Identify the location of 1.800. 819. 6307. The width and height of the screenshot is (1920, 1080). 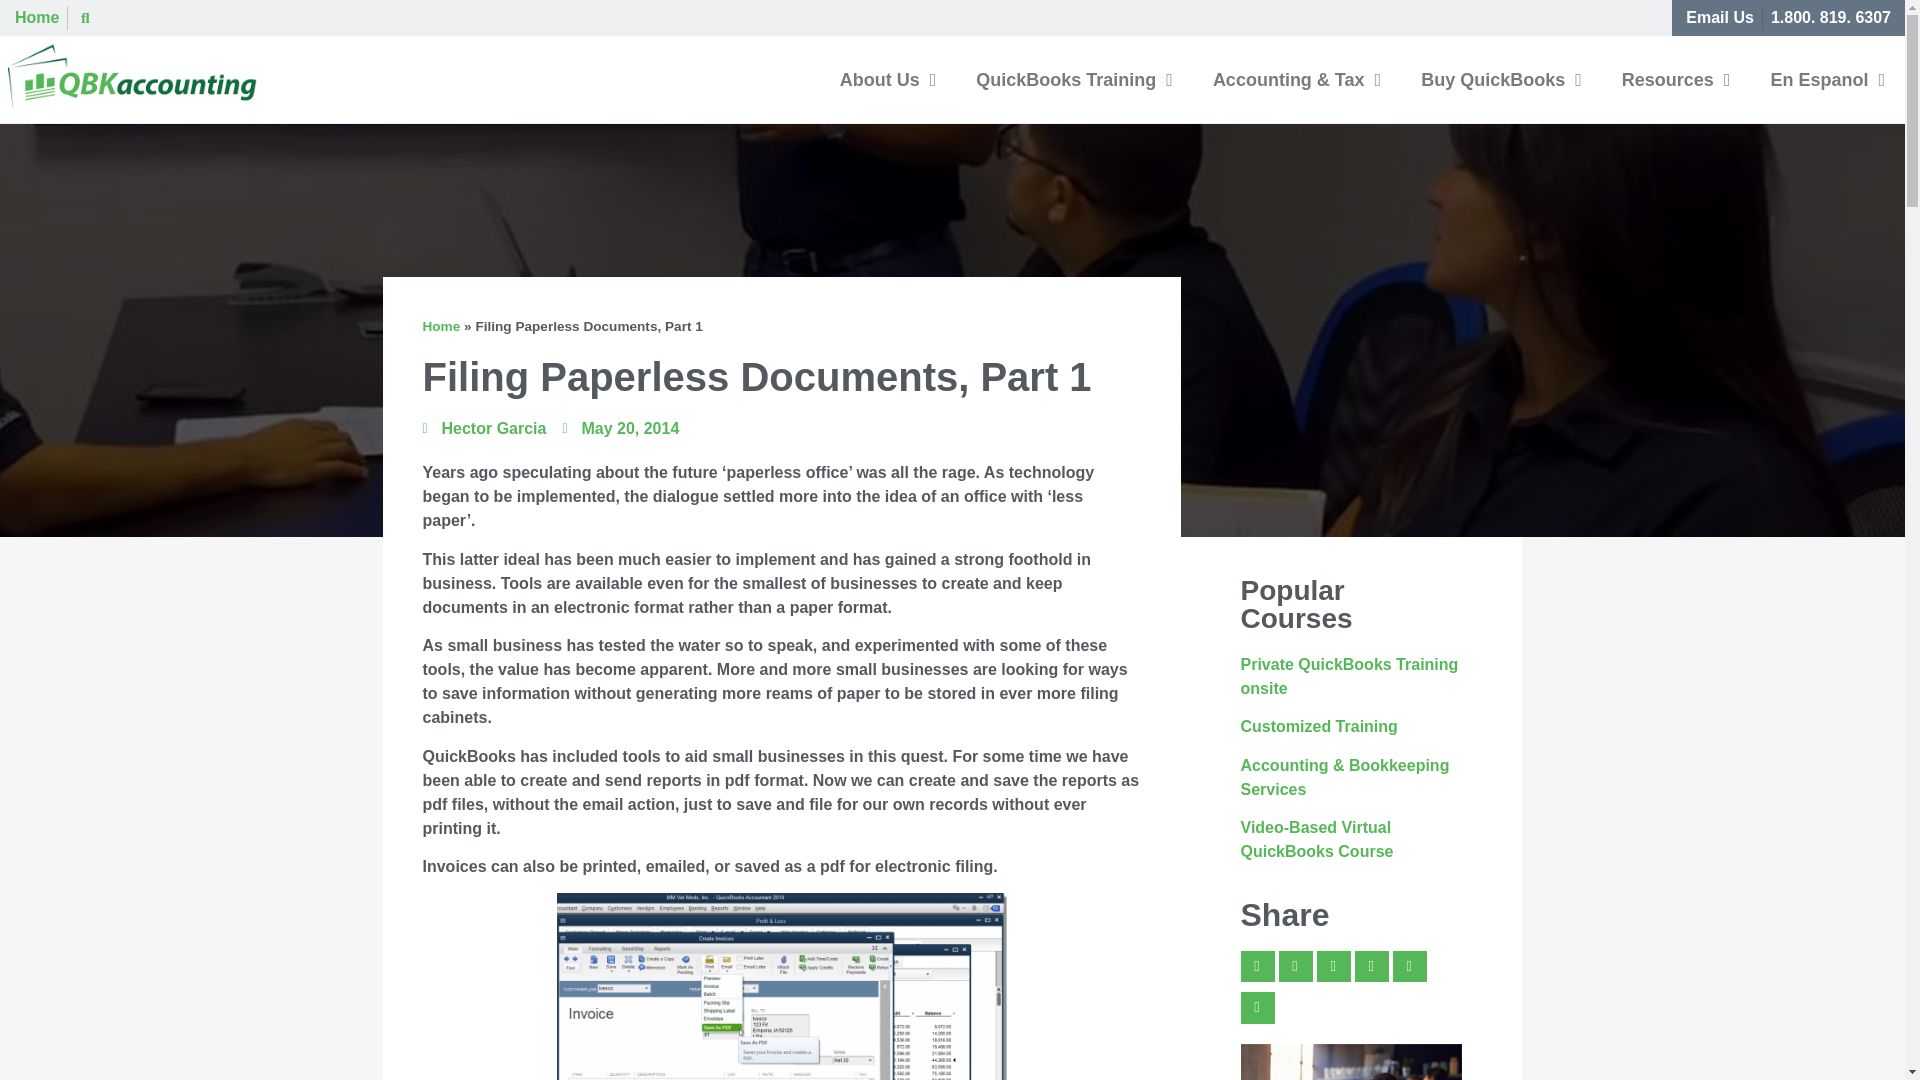
(1830, 18).